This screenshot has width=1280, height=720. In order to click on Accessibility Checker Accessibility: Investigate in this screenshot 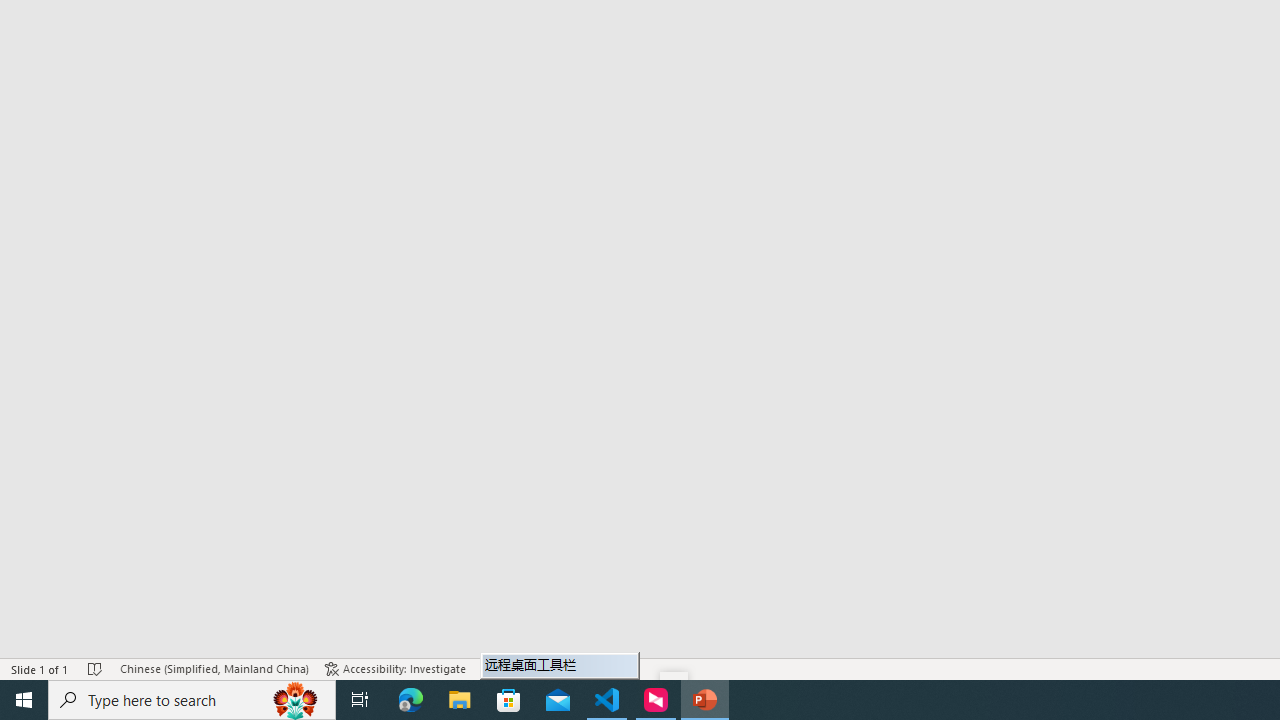, I will do `click(395, 668)`.